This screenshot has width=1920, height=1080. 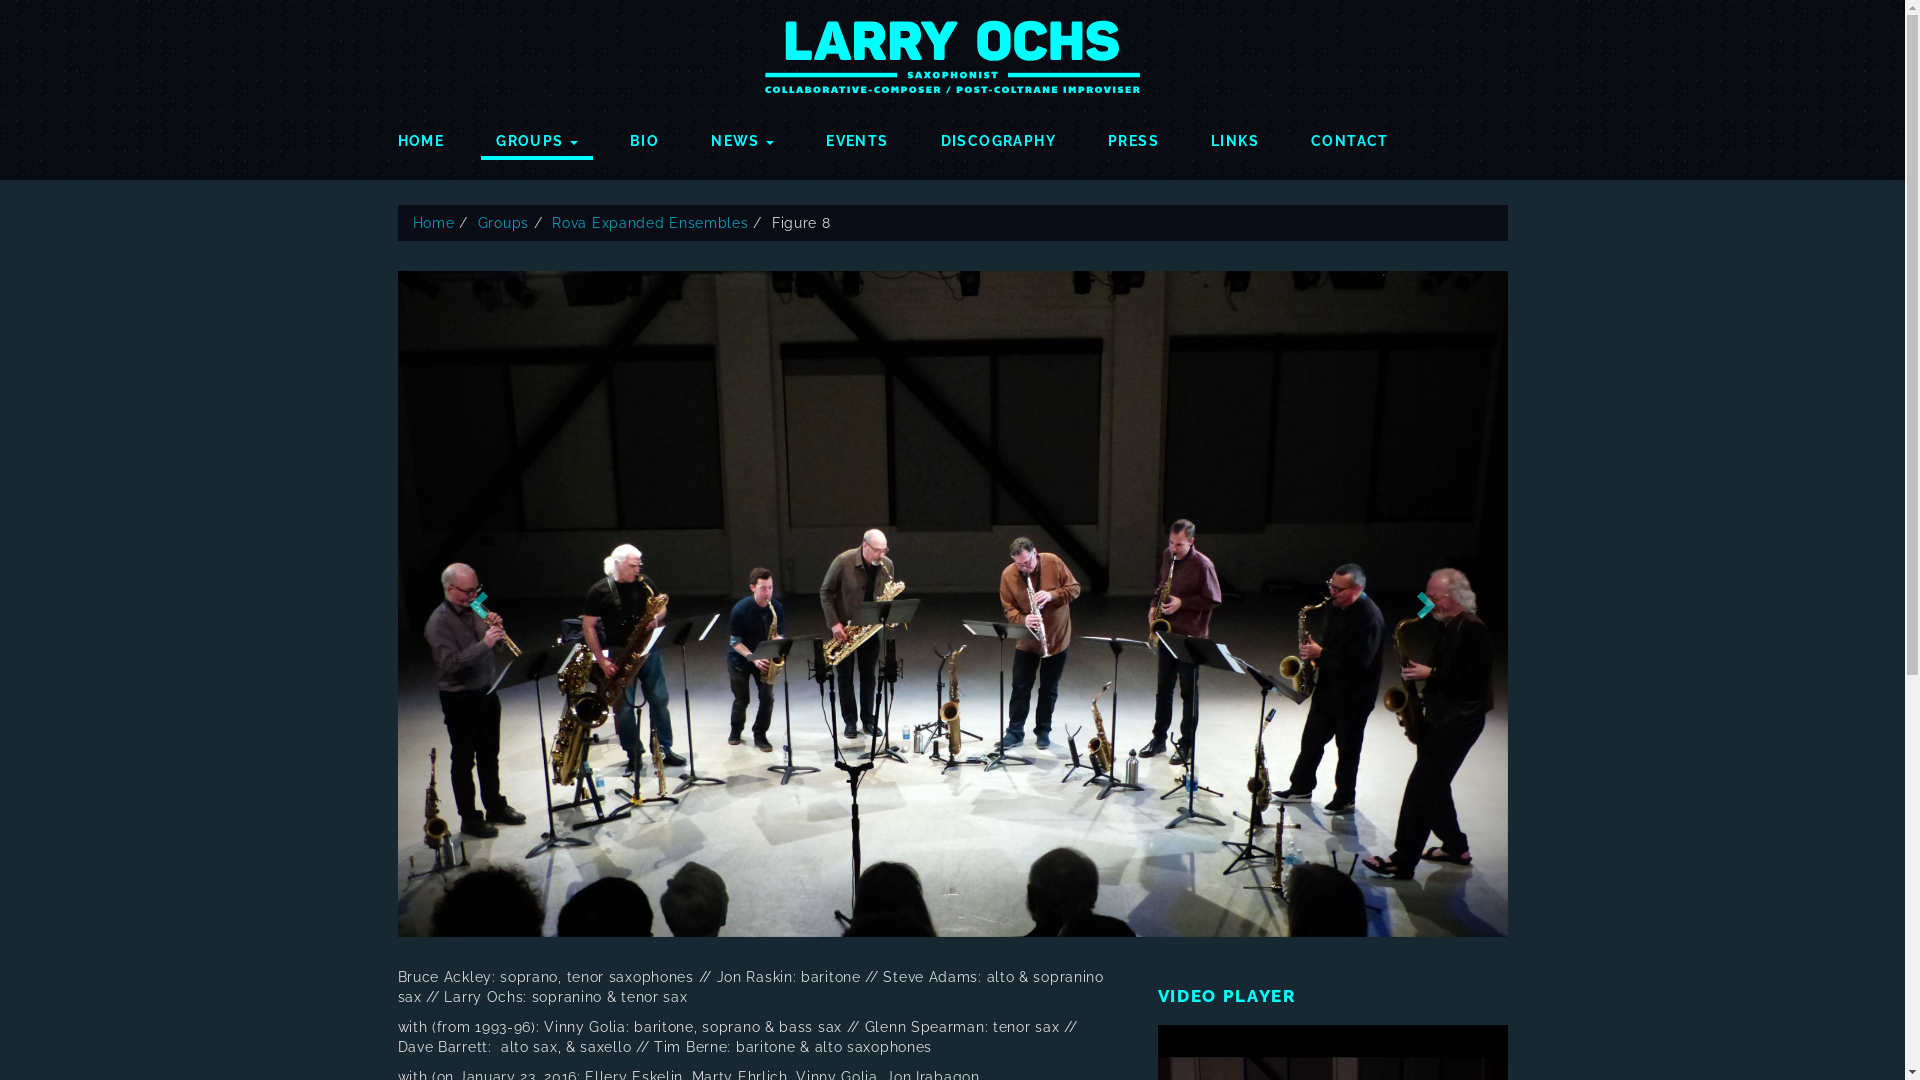 What do you see at coordinates (1235, 136) in the screenshot?
I see `LINKS` at bounding box center [1235, 136].